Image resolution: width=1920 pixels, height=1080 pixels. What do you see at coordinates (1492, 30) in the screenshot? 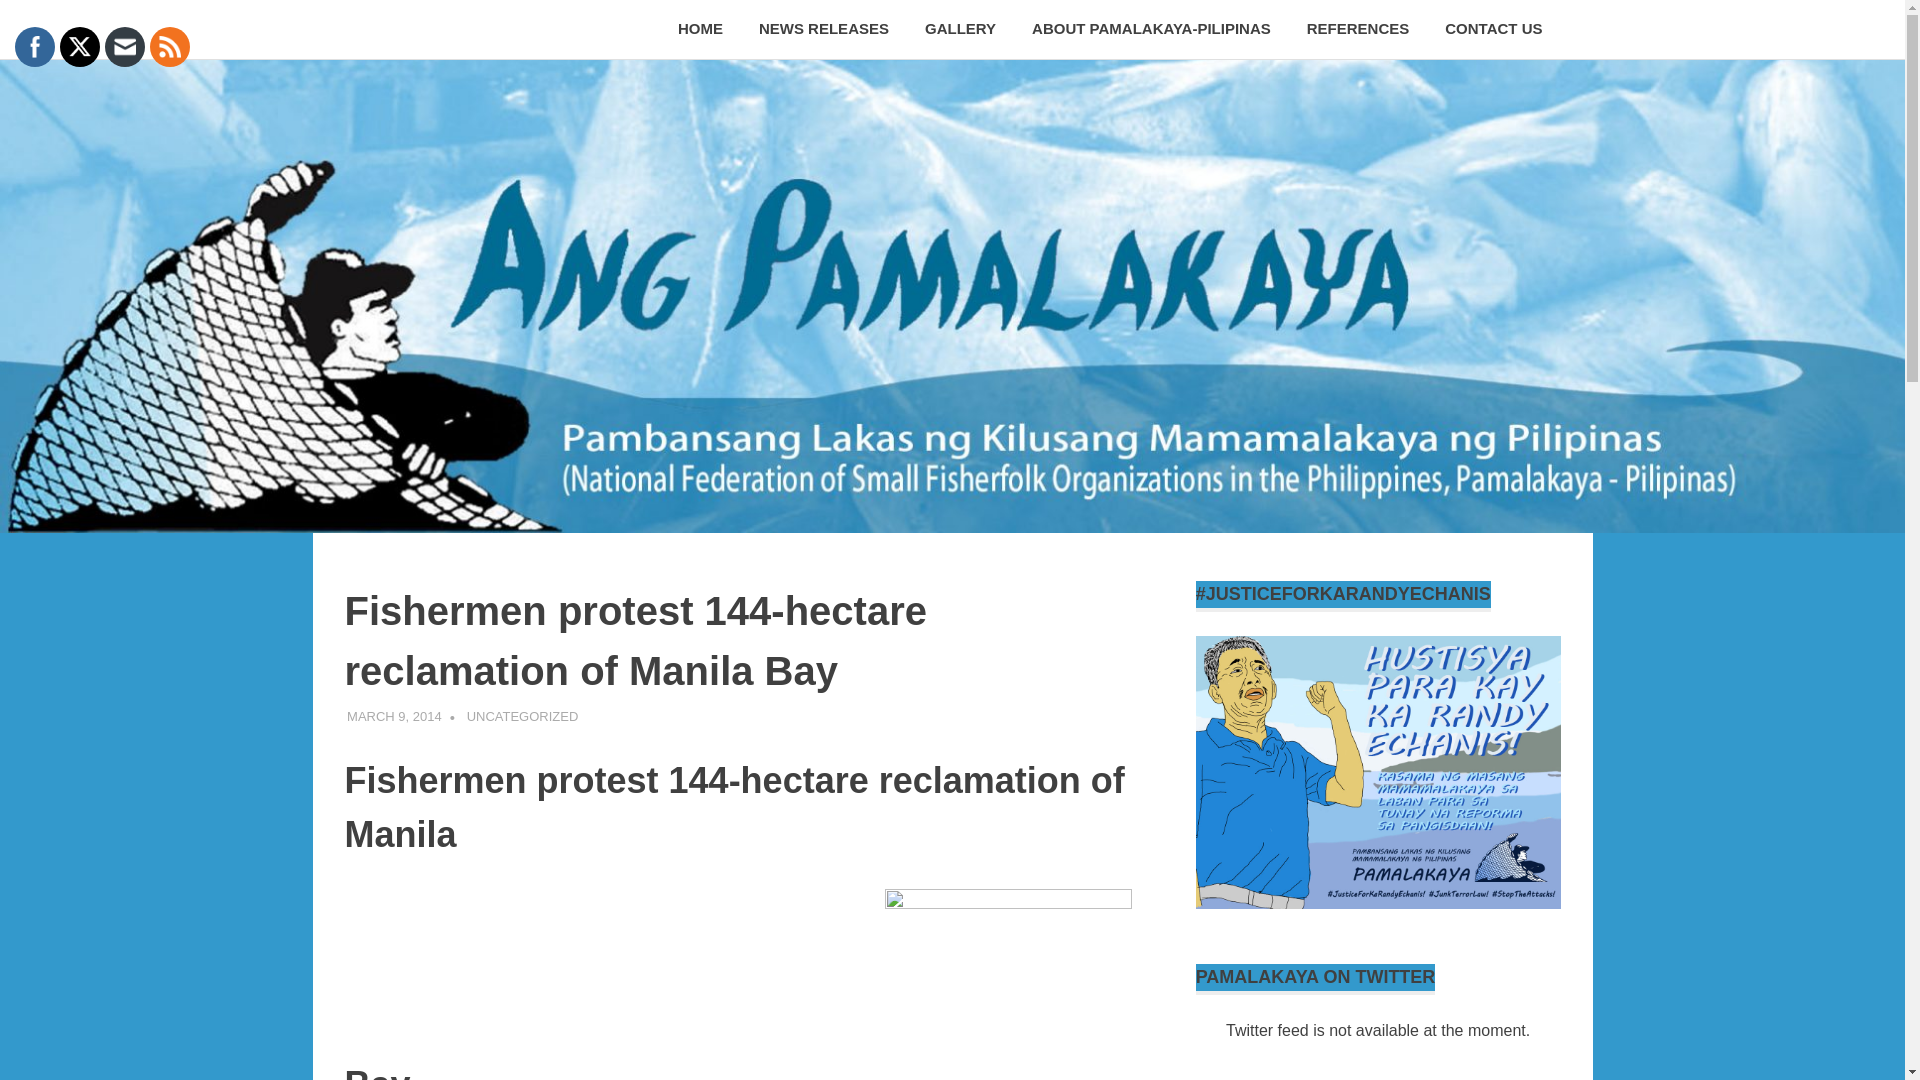
I see `CONTACT US` at bounding box center [1492, 30].